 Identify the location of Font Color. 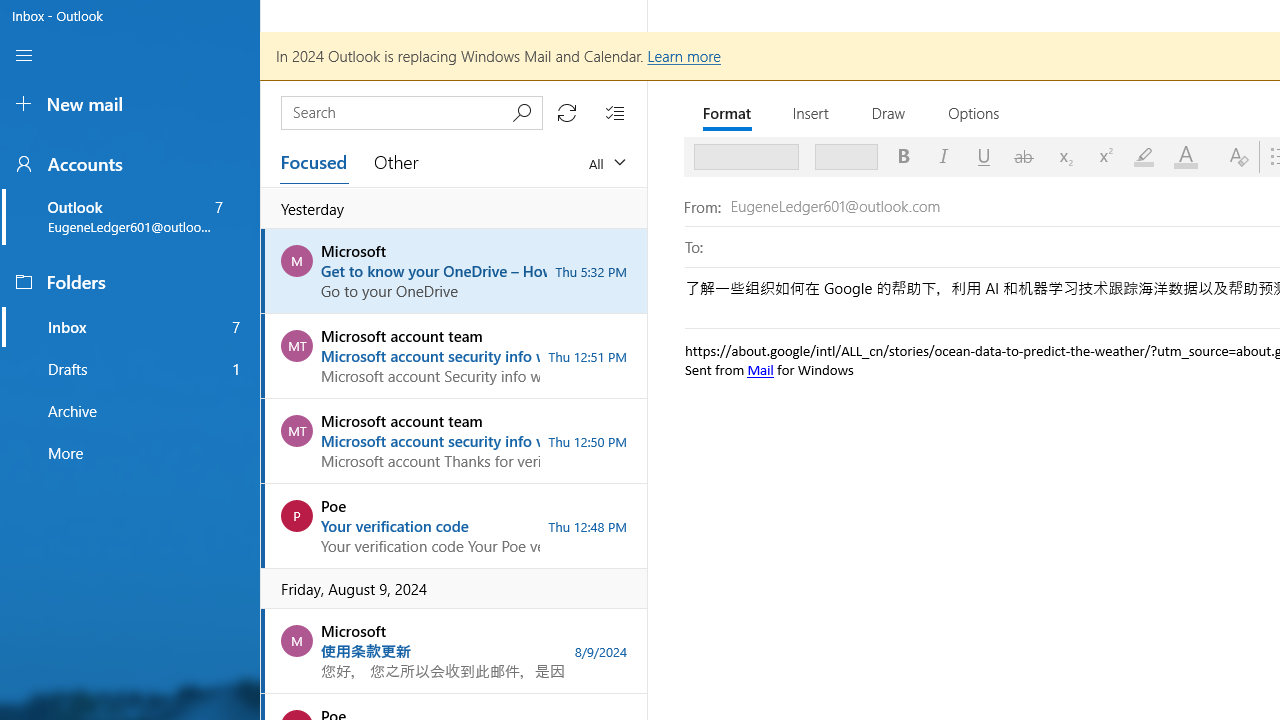
(1190, 156).